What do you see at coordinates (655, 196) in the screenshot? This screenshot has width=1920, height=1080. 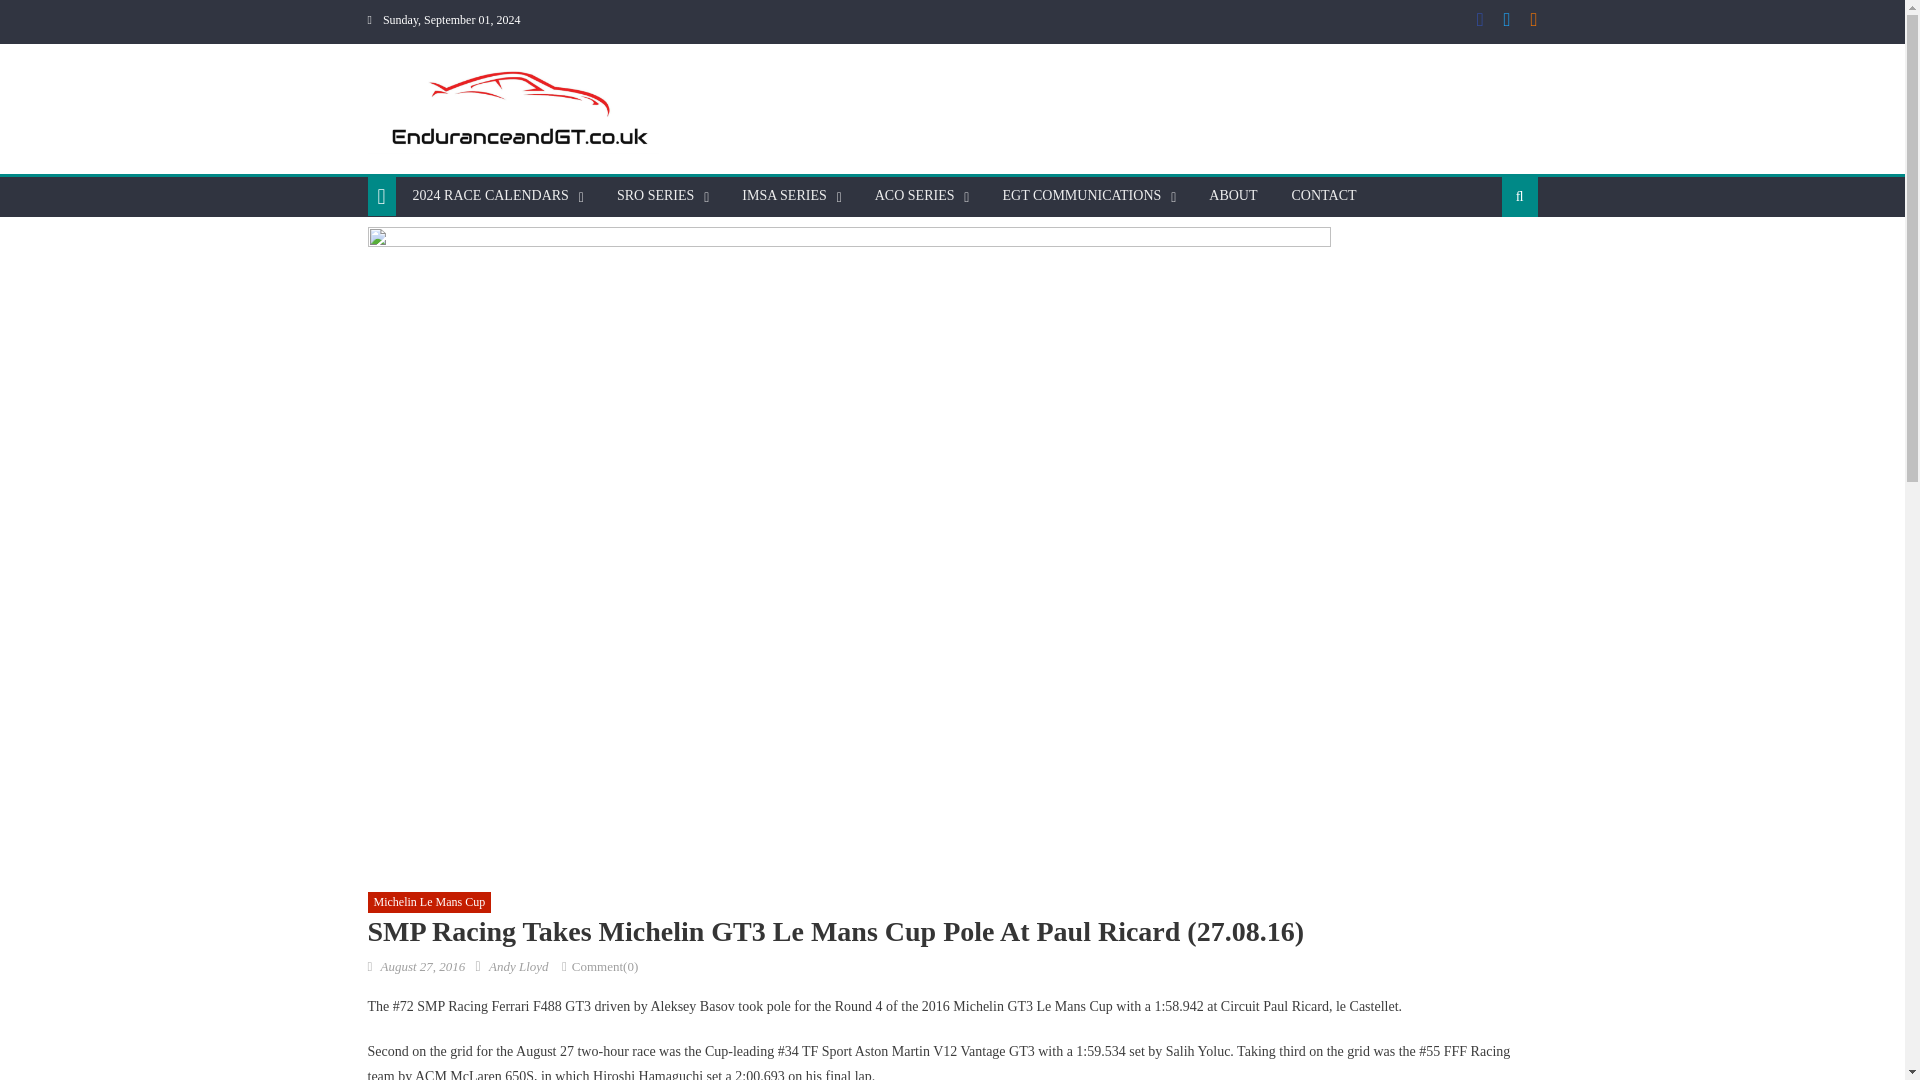 I see `SRO SERIES` at bounding box center [655, 196].